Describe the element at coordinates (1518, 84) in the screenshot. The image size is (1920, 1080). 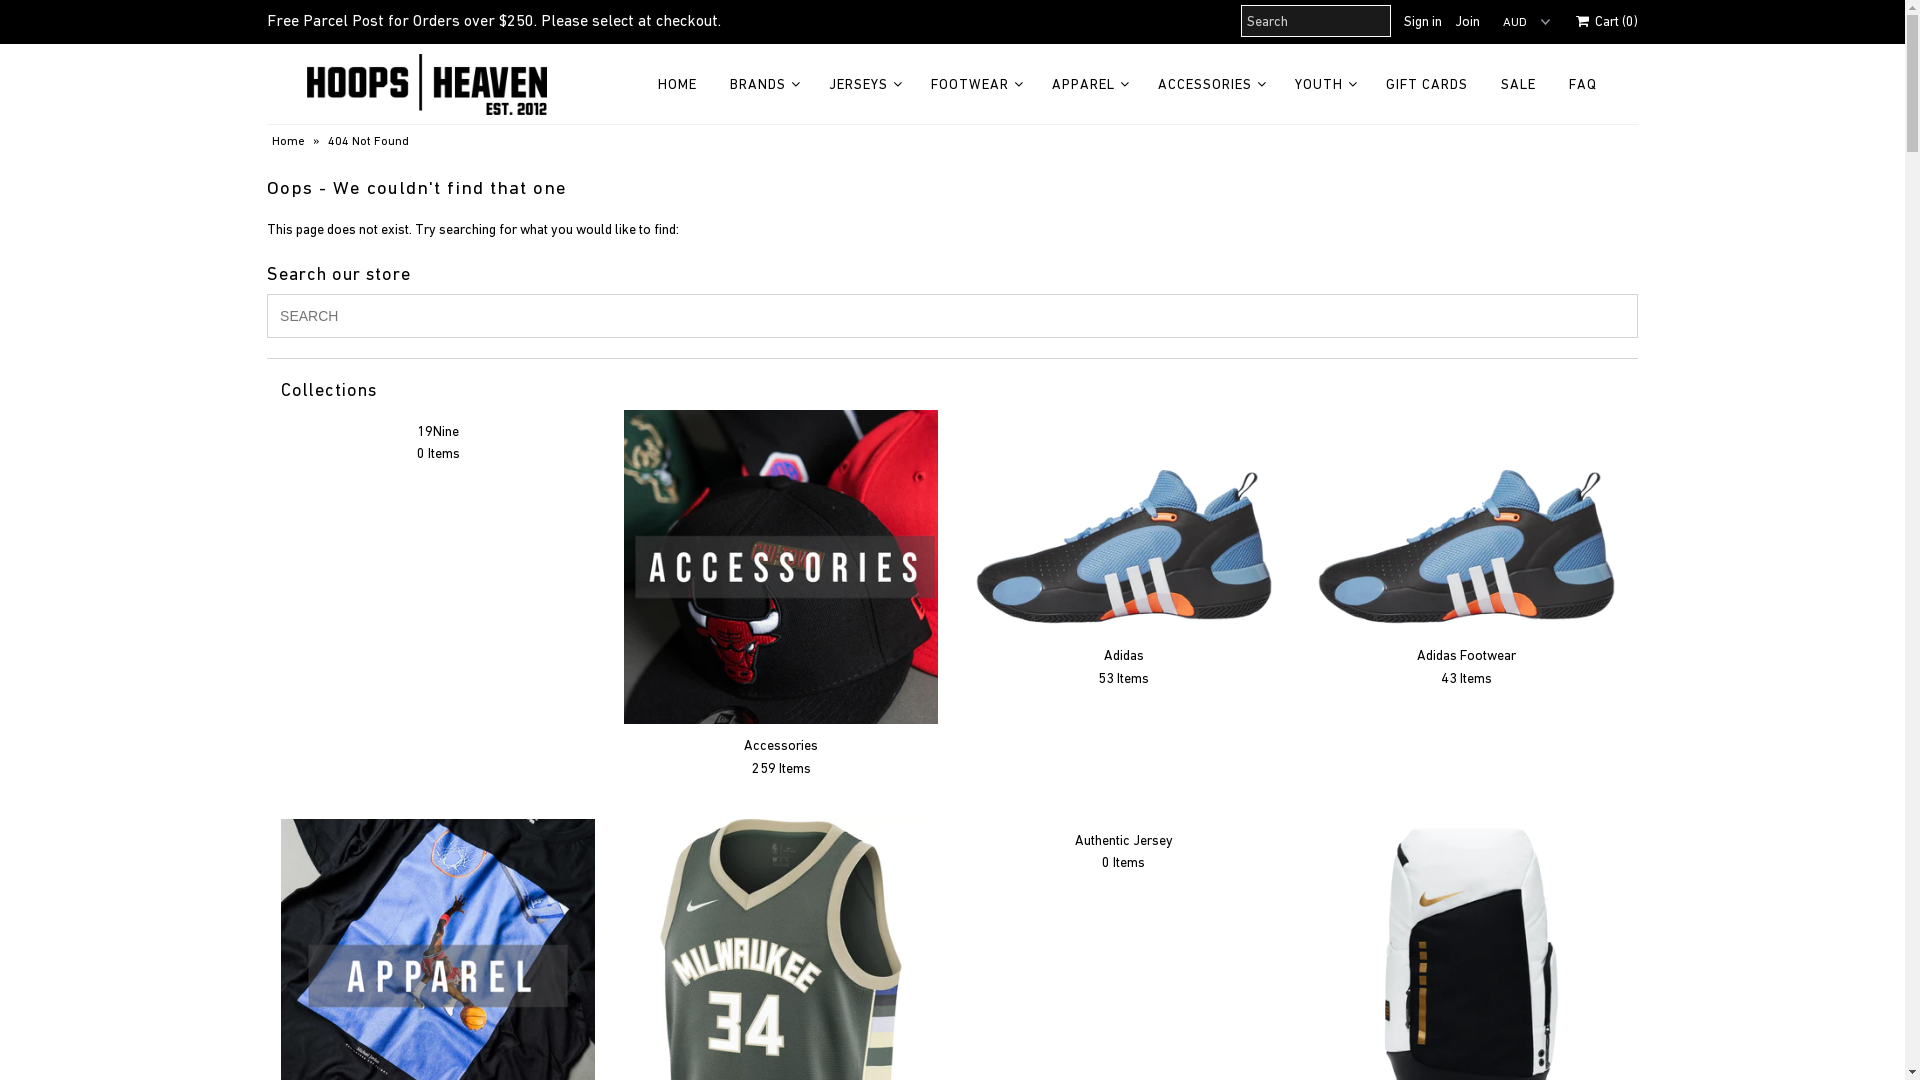
I see `SALE` at that location.